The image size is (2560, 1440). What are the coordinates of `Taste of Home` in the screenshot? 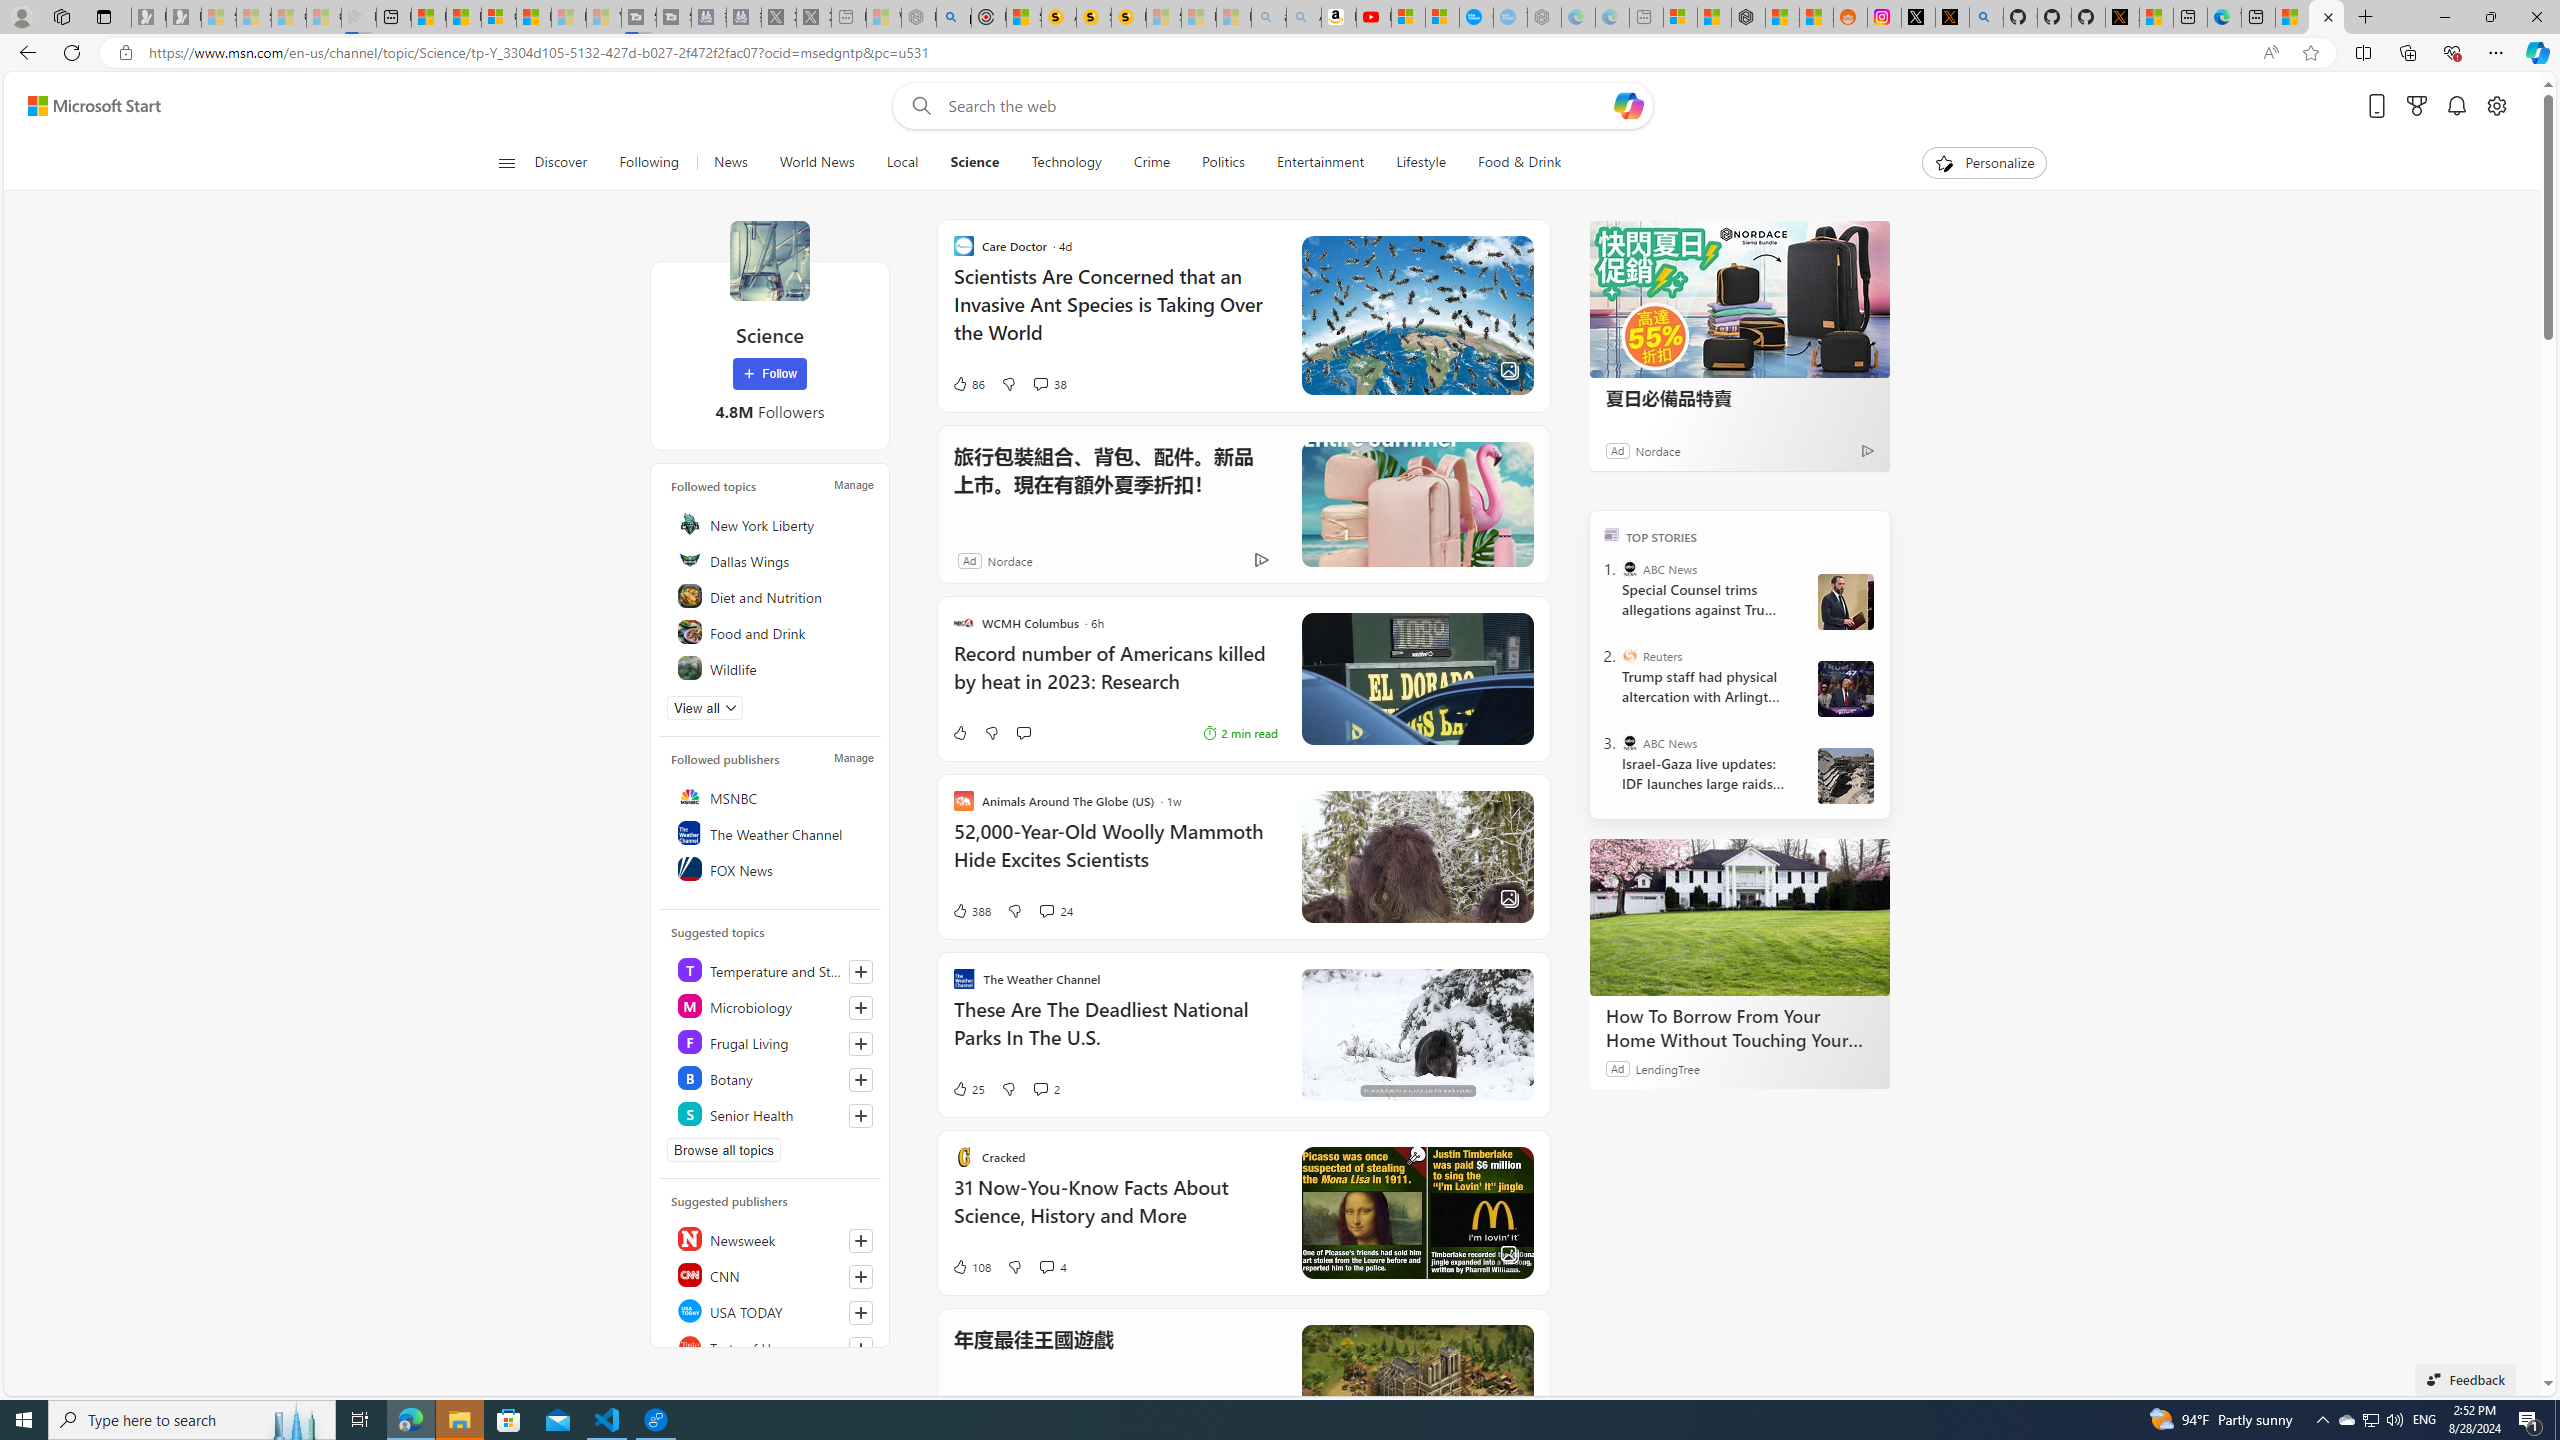 It's located at (773, 1346).